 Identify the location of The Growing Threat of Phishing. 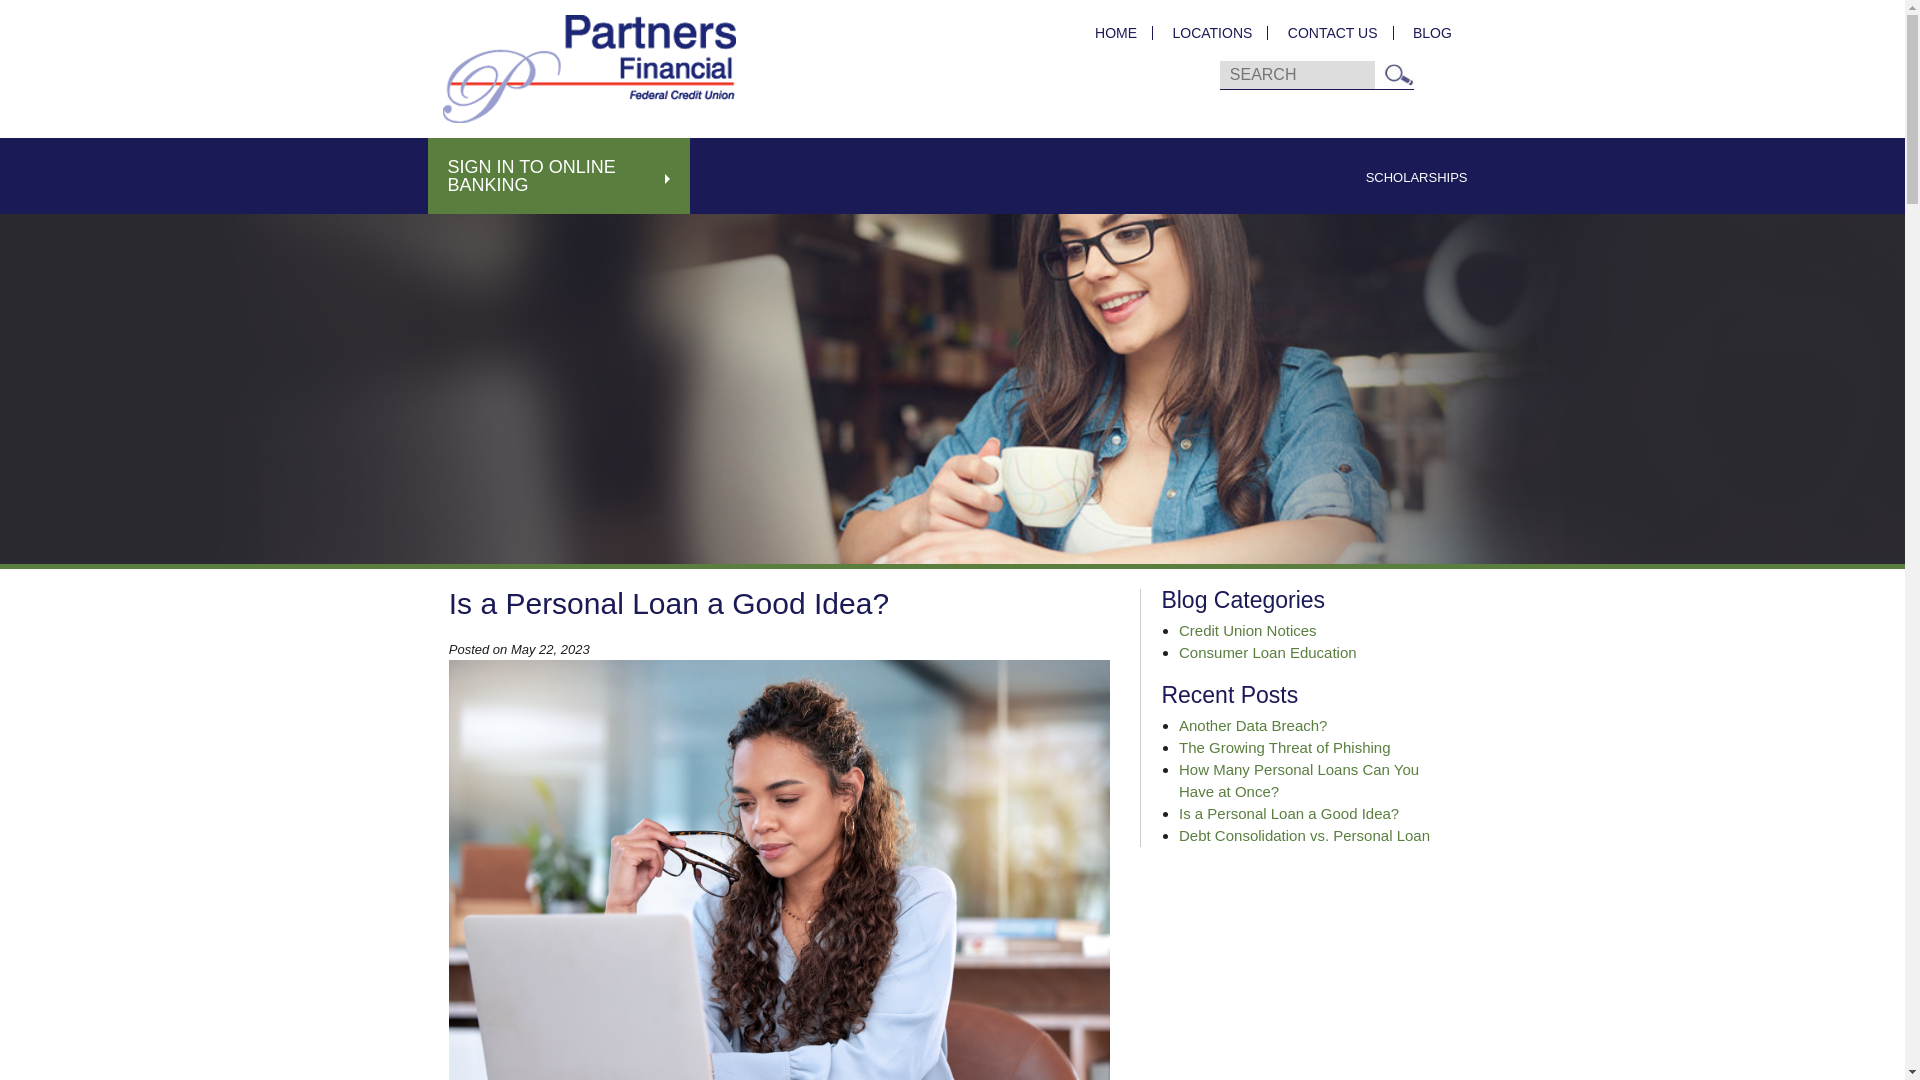
(1284, 747).